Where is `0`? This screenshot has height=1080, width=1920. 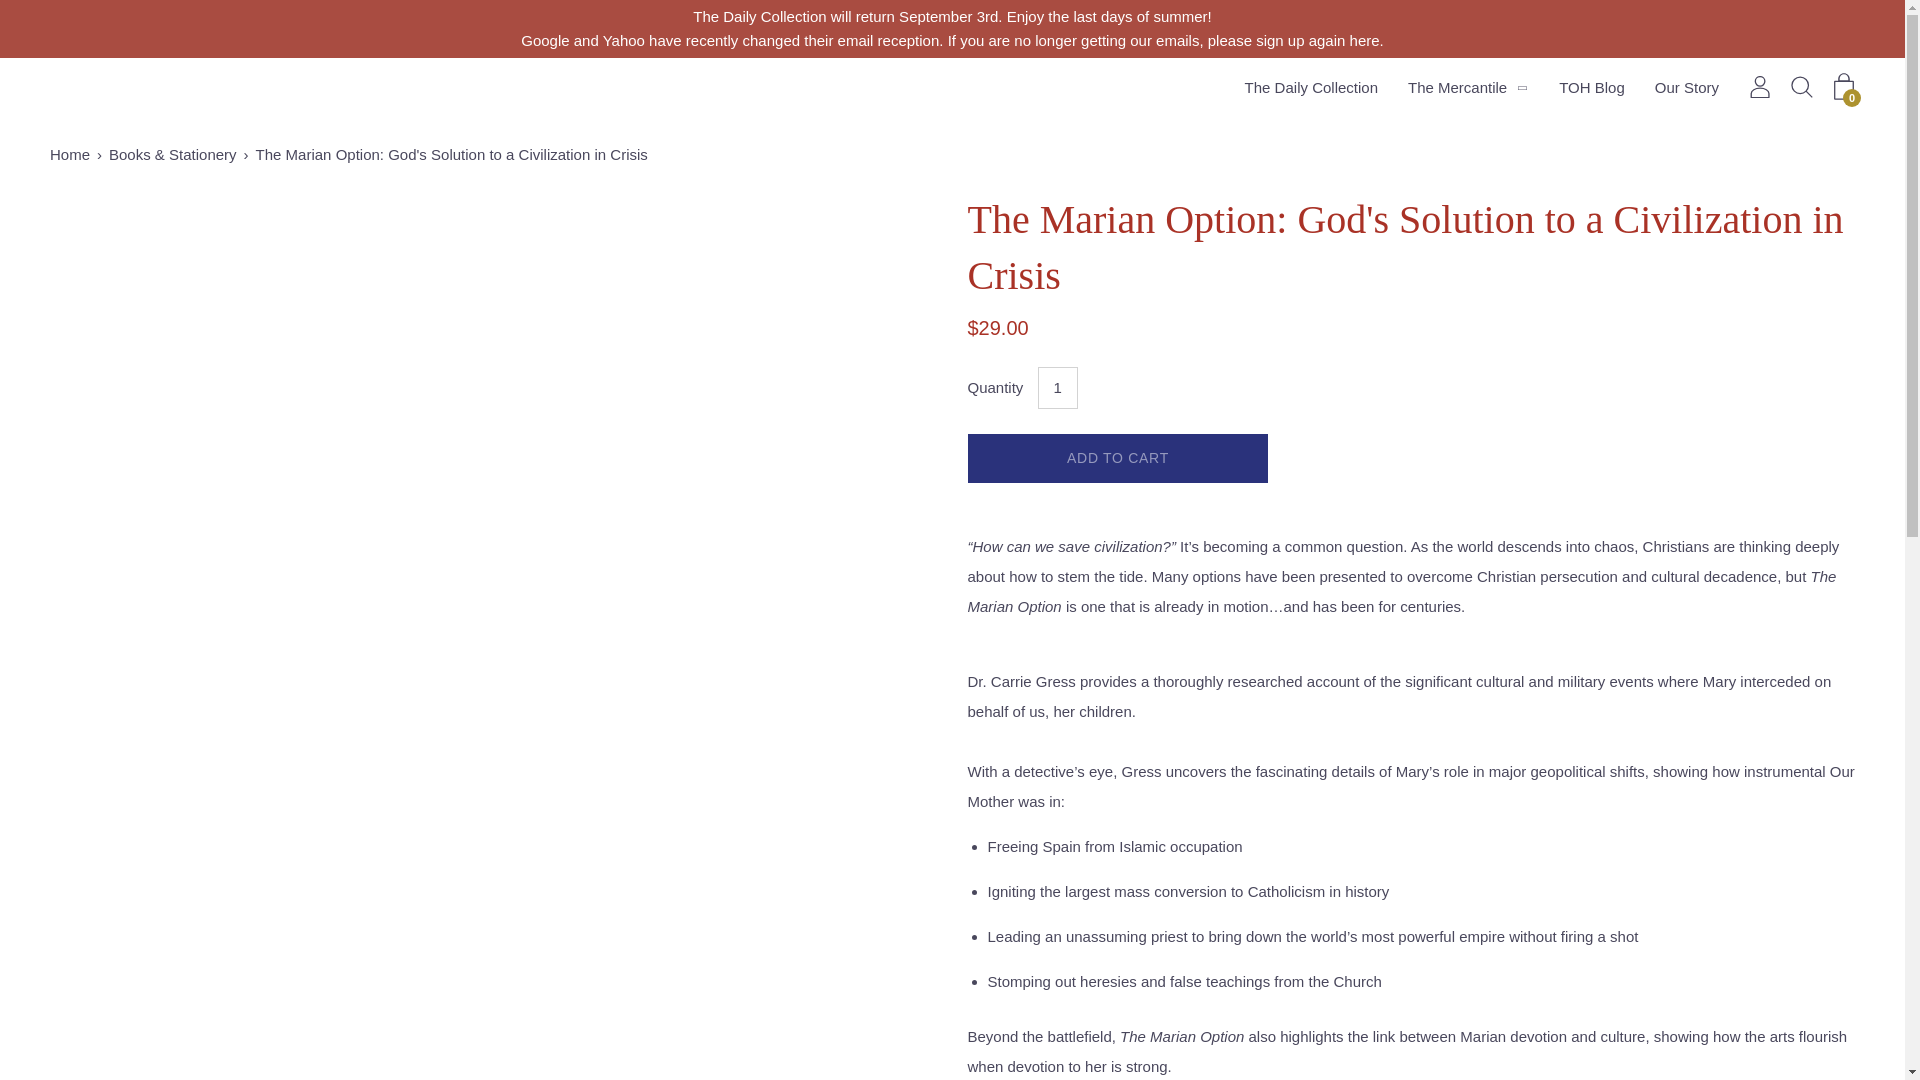 0 is located at coordinates (1844, 86).